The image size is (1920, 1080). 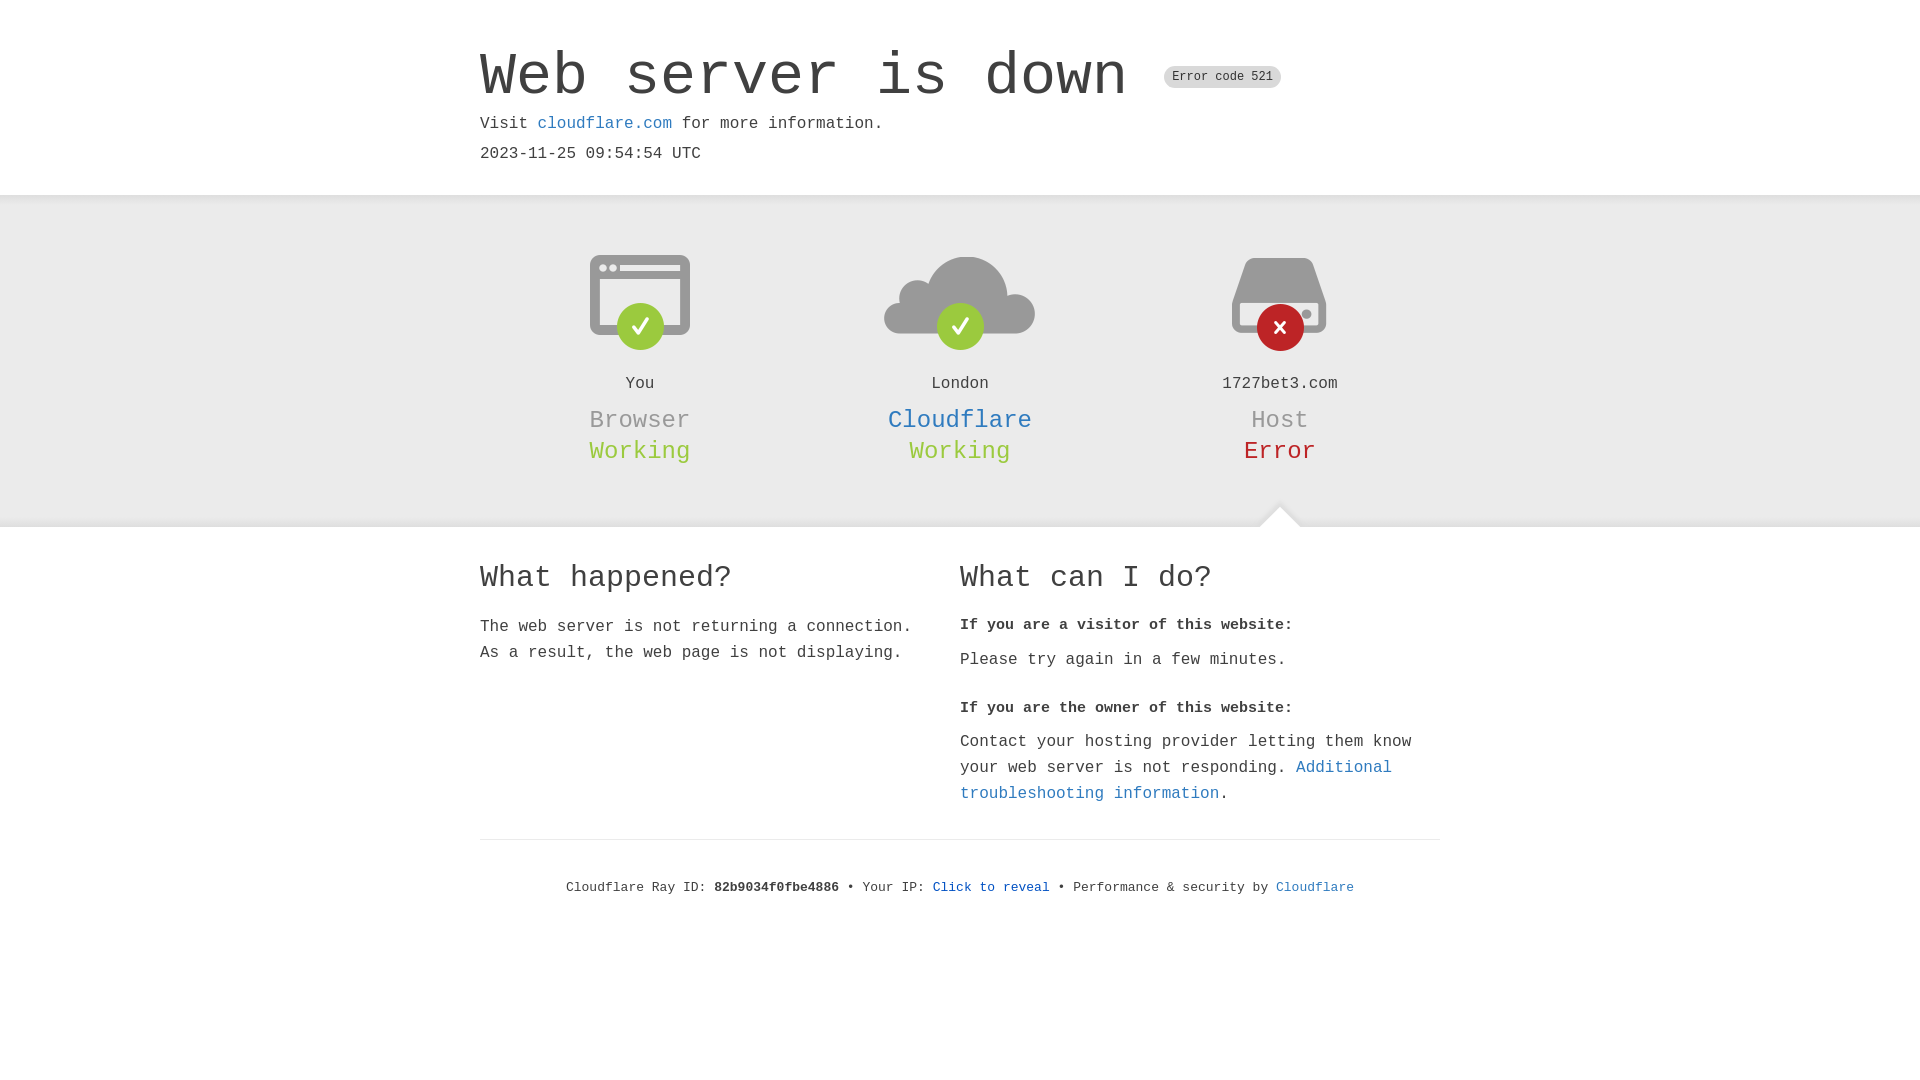 What do you see at coordinates (605, 124) in the screenshot?
I see `cloudflare.com` at bounding box center [605, 124].